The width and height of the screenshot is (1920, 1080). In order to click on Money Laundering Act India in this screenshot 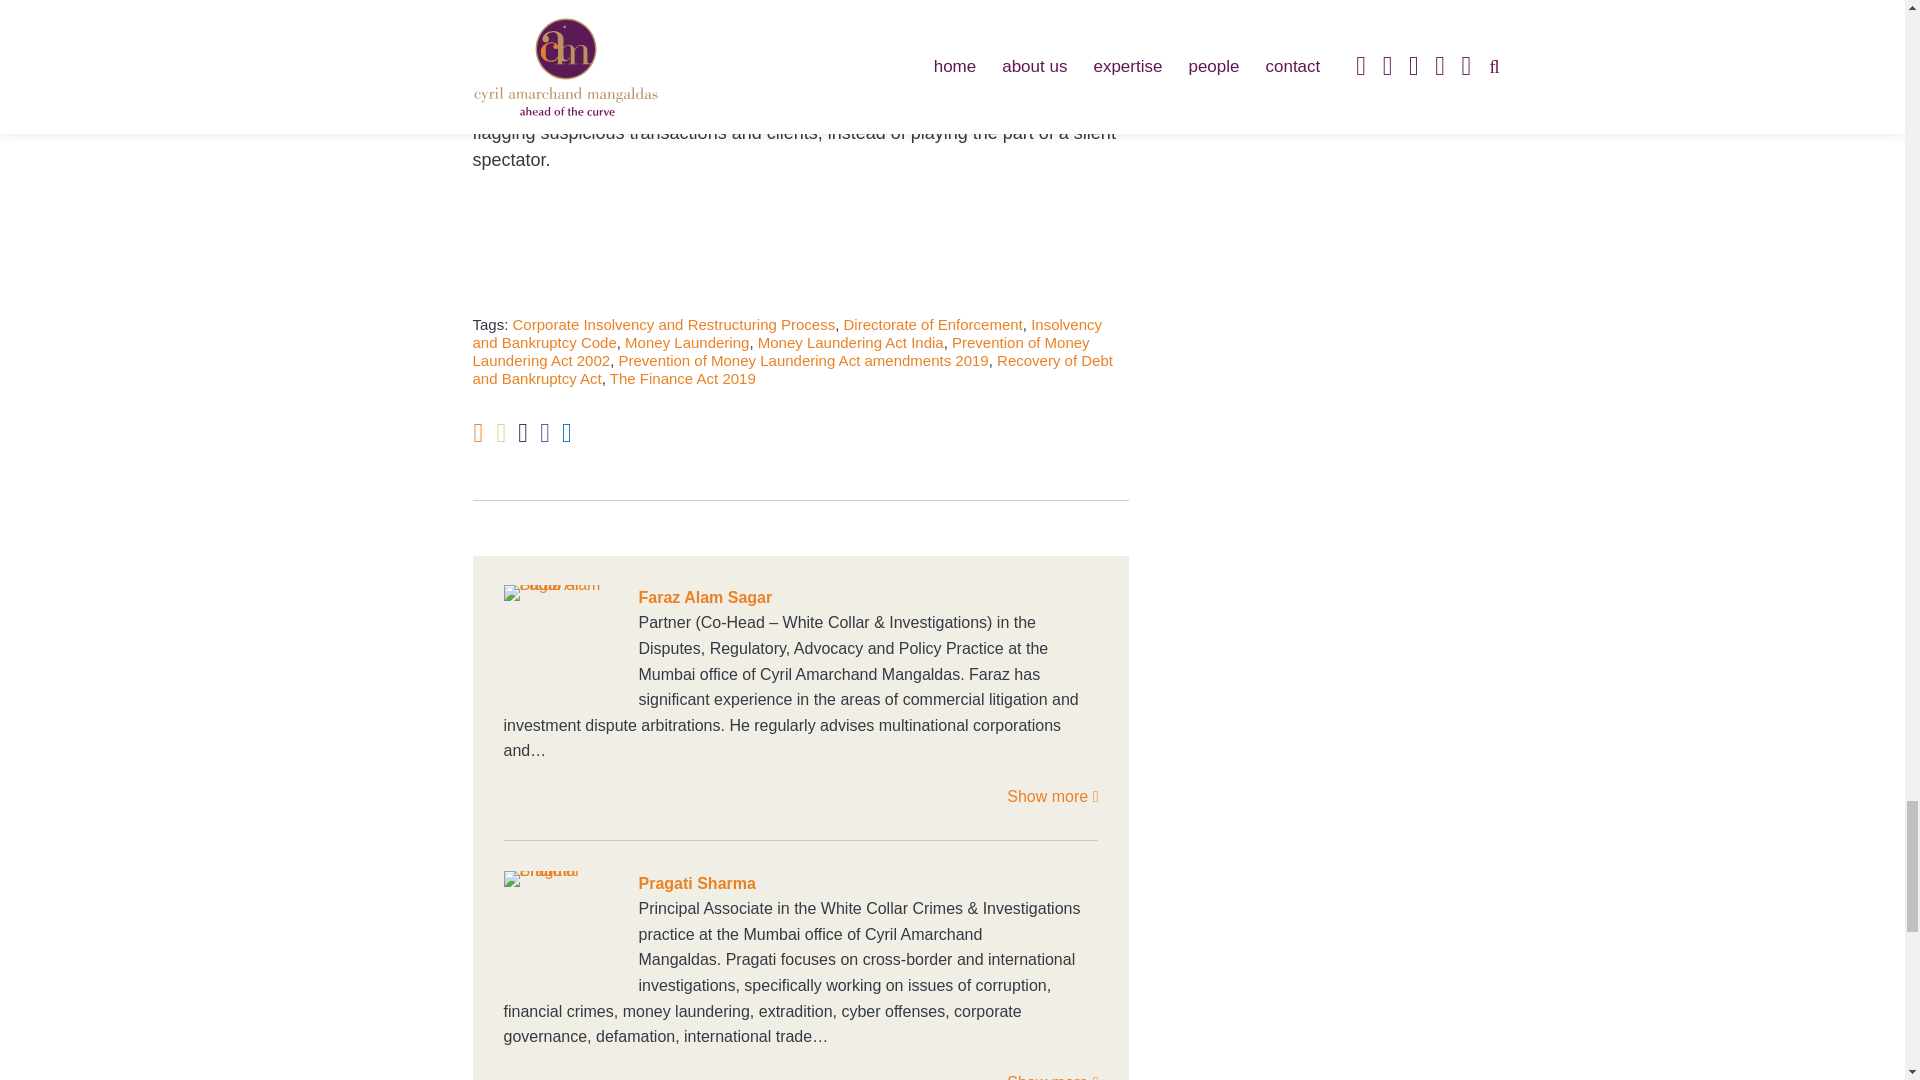, I will do `click(851, 342)`.